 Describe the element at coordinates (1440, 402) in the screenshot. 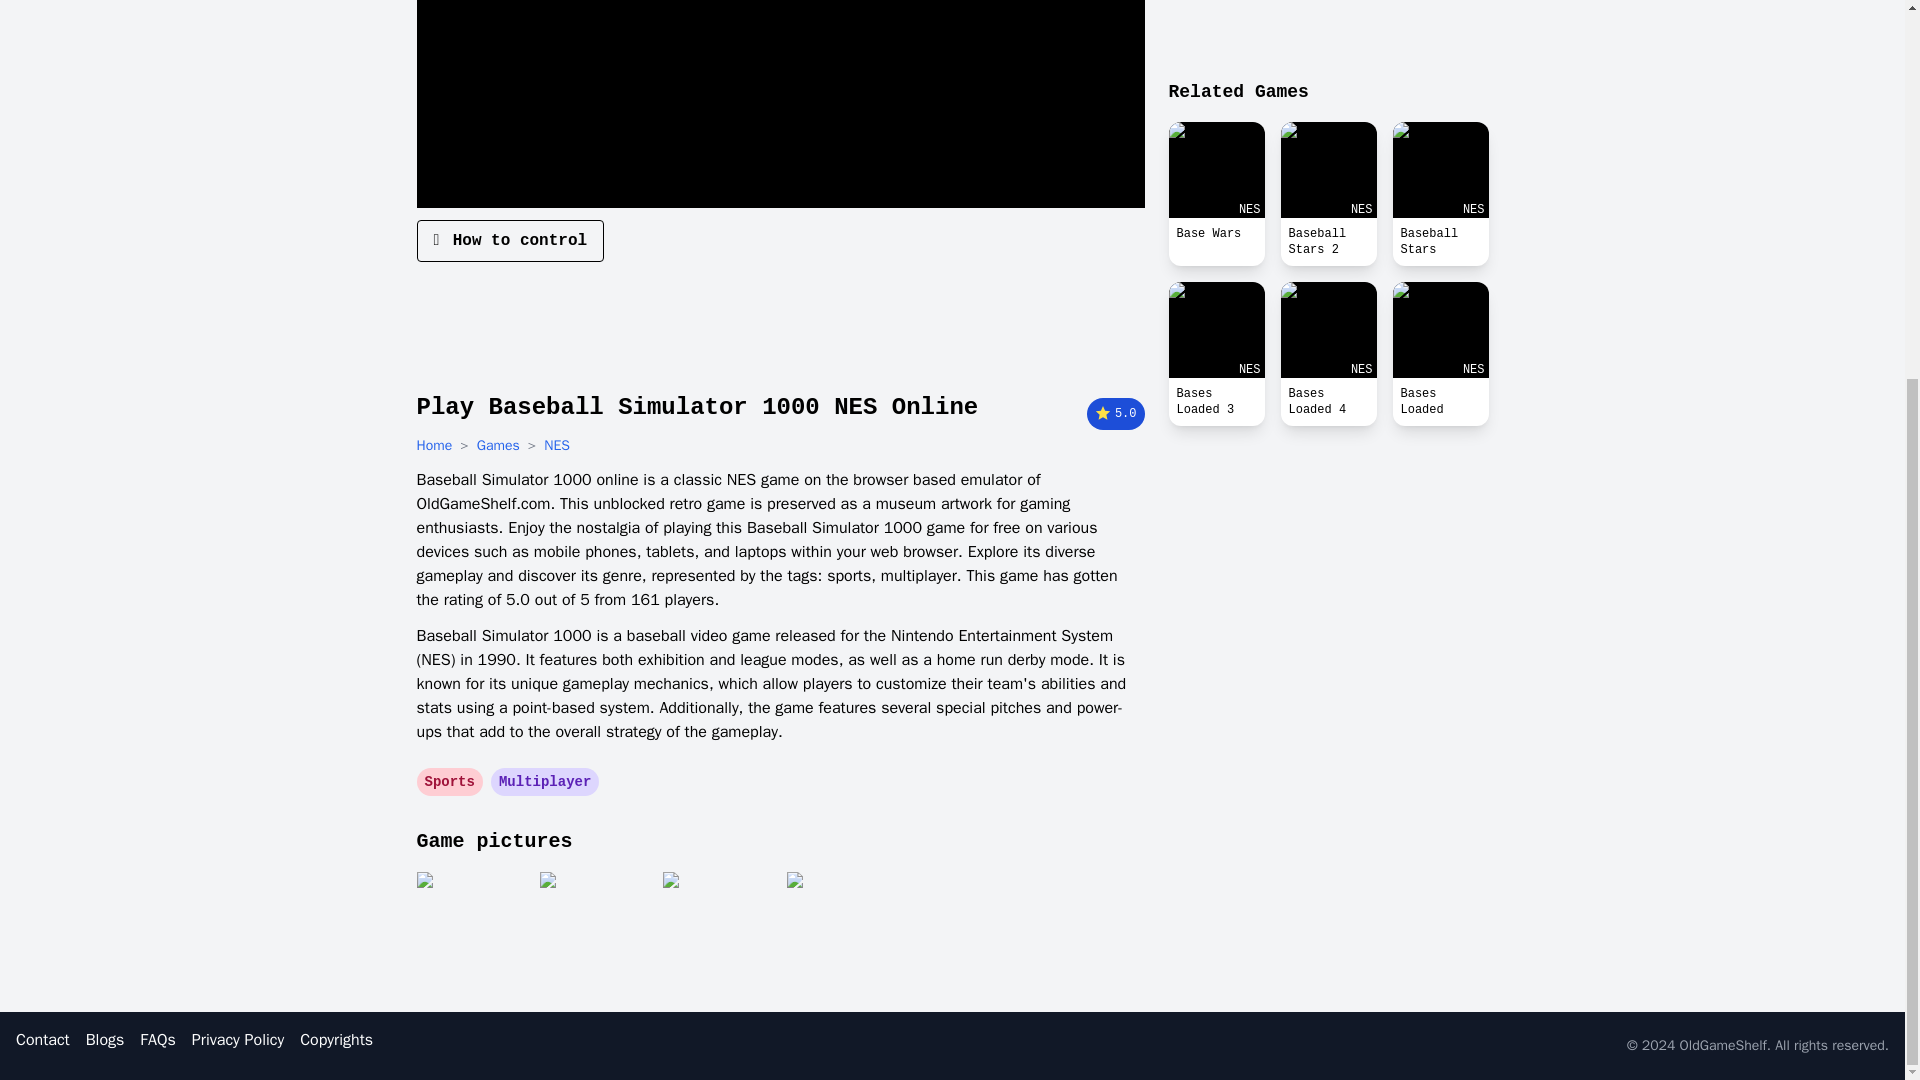

I see `Bases Loaded` at that location.